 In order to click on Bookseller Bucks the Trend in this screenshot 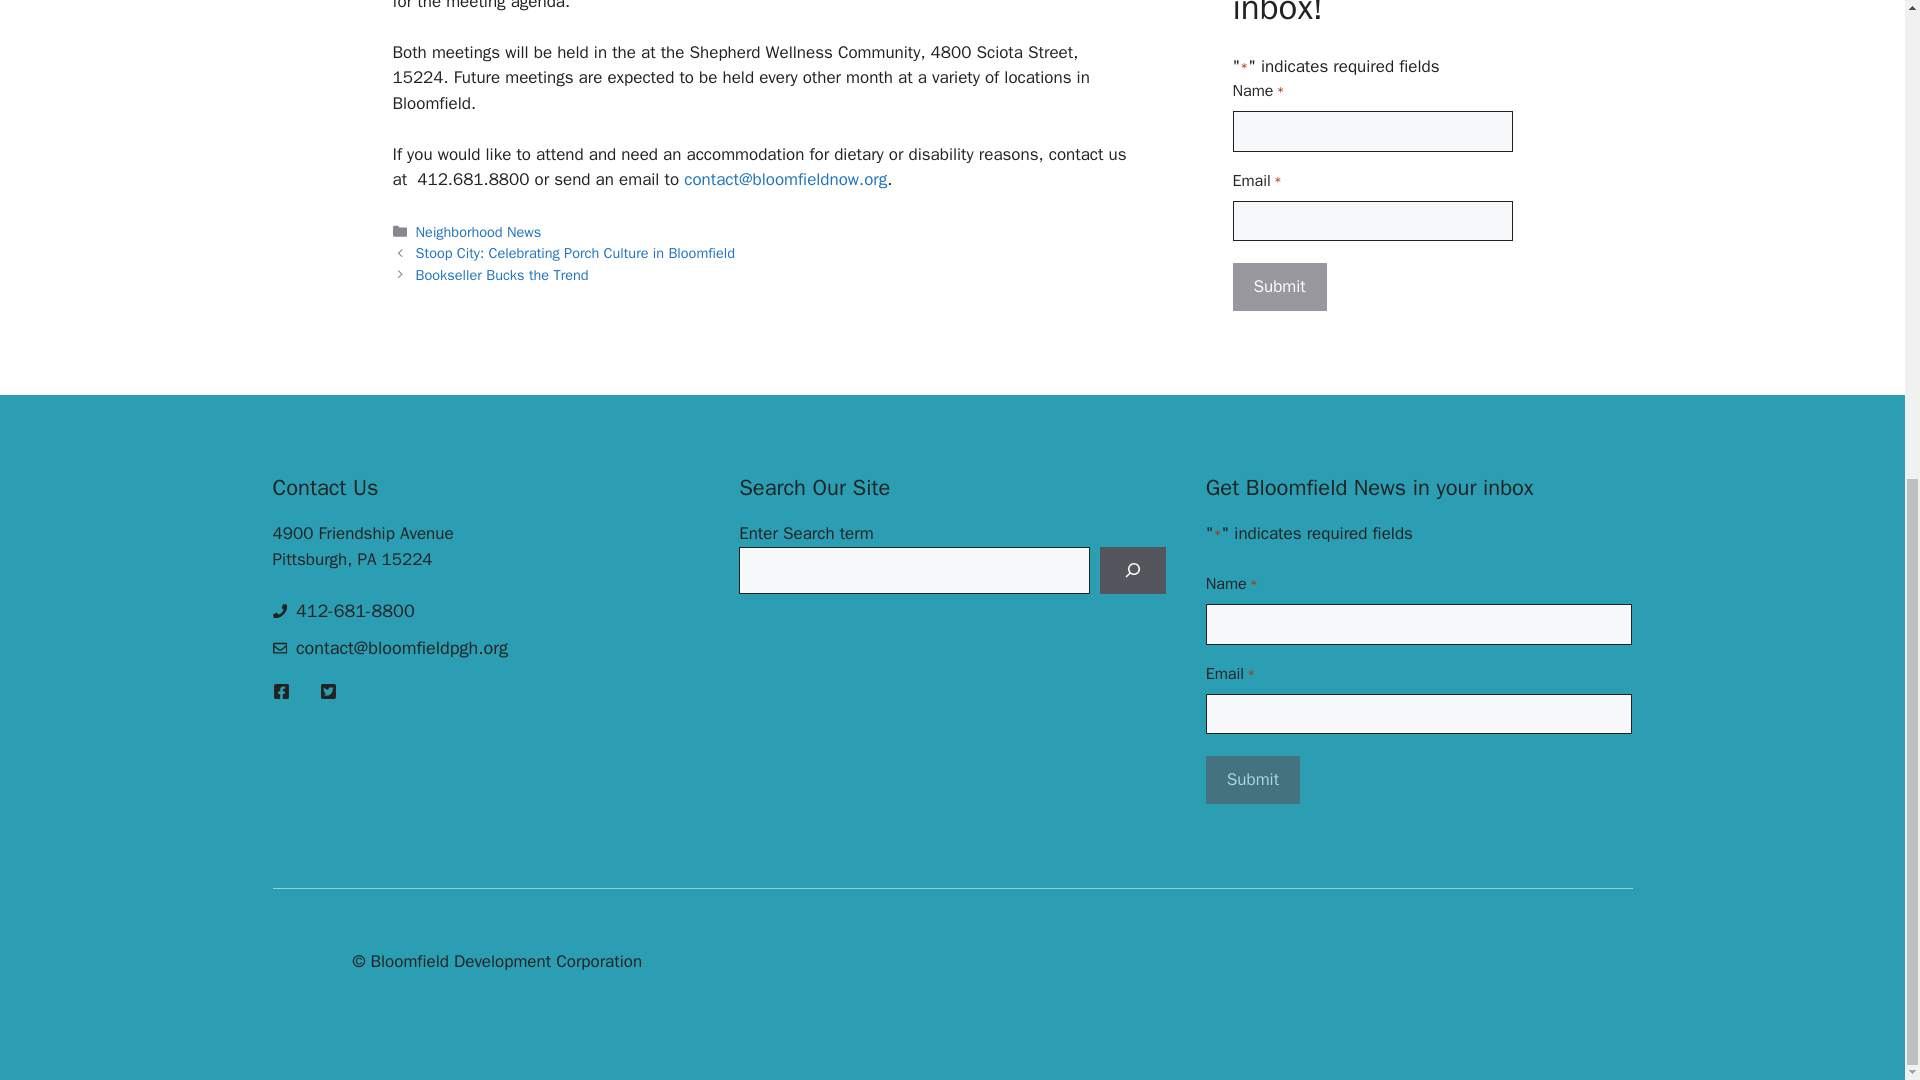, I will do `click(502, 274)`.